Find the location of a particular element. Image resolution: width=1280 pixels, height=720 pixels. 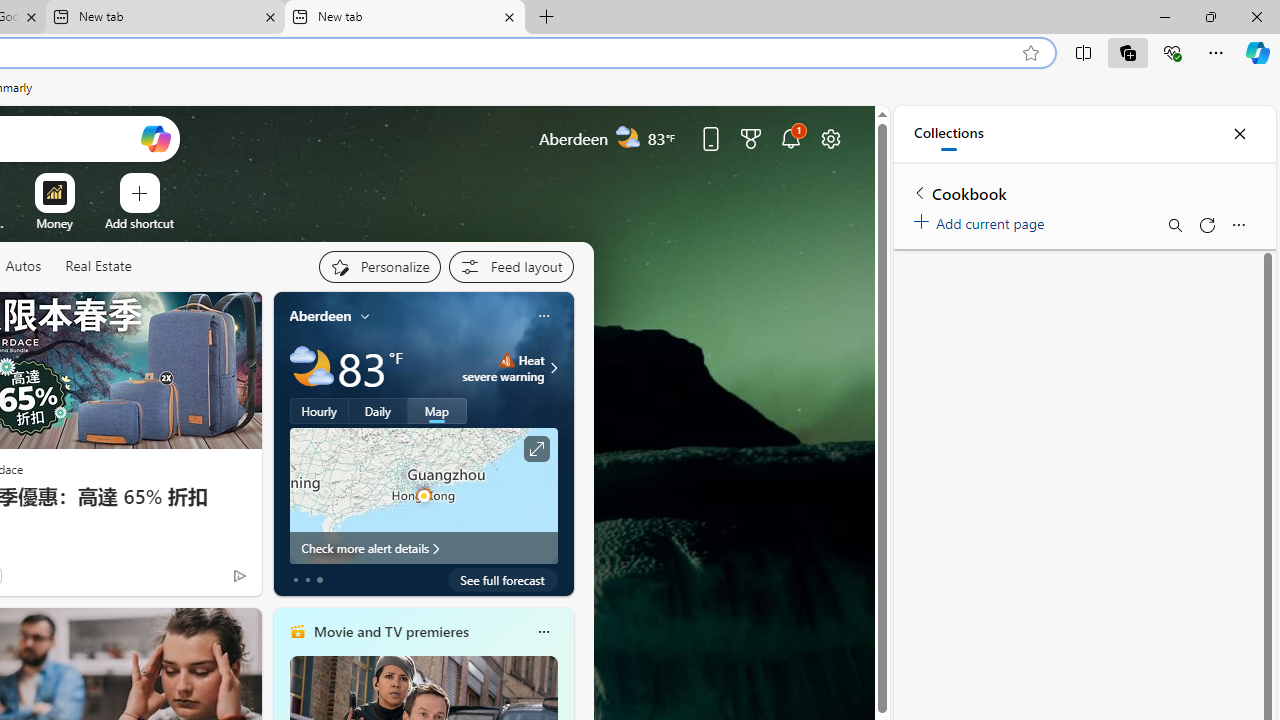

Check more alert details is located at coordinates (424, 548).